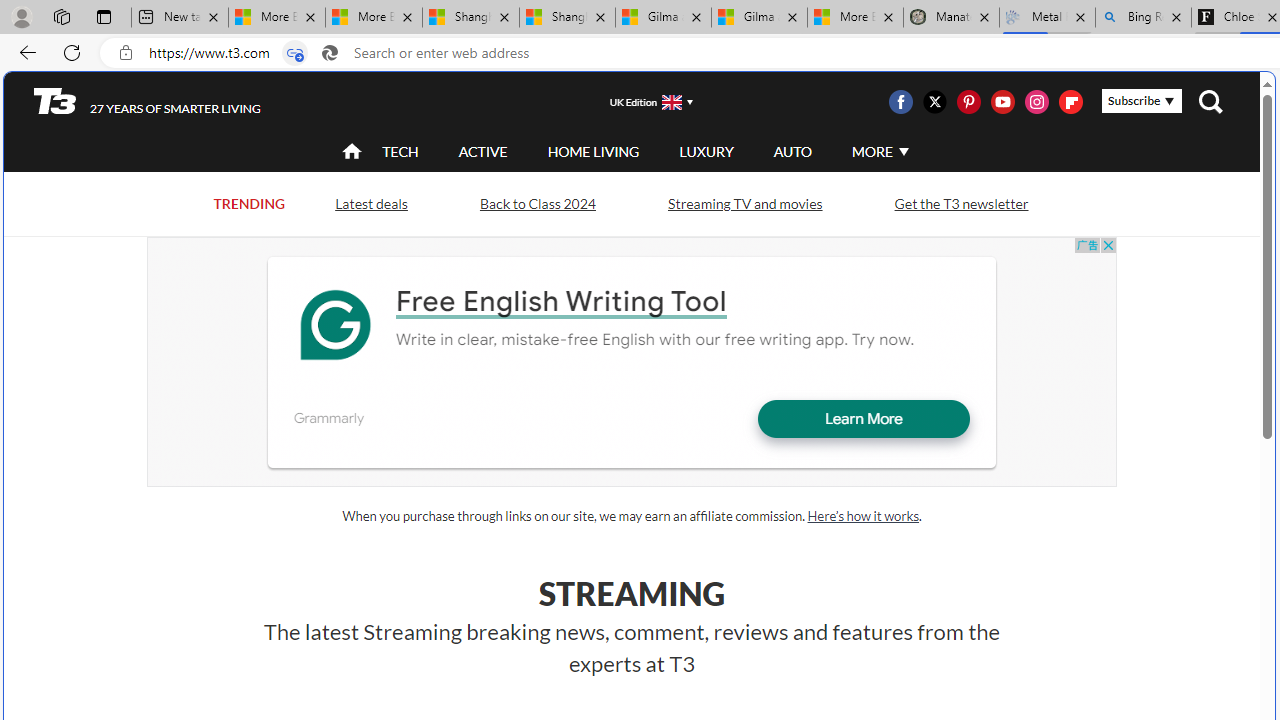 The image size is (1280, 720). I want to click on Get the T3 newsletter, so click(961, 202).